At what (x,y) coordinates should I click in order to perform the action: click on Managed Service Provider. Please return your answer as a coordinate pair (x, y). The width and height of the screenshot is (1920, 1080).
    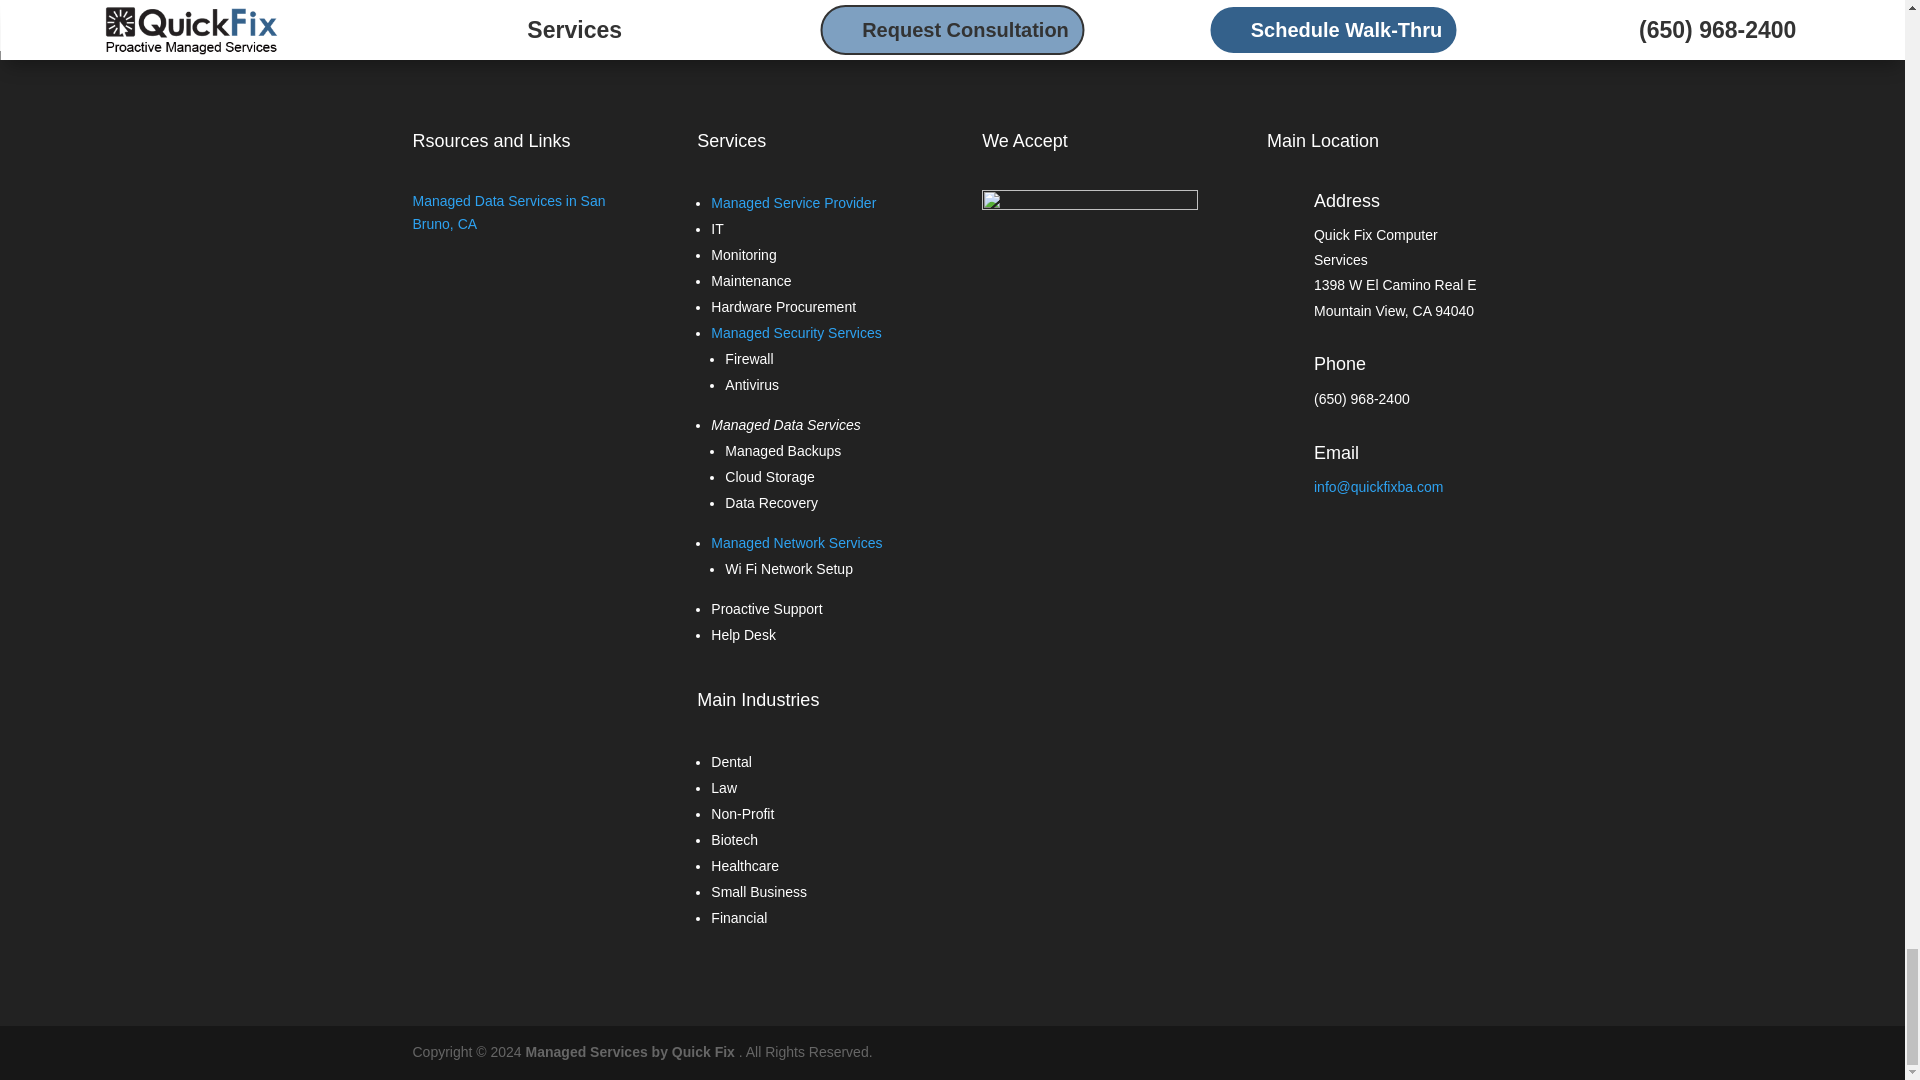
    Looking at the image, I should click on (792, 202).